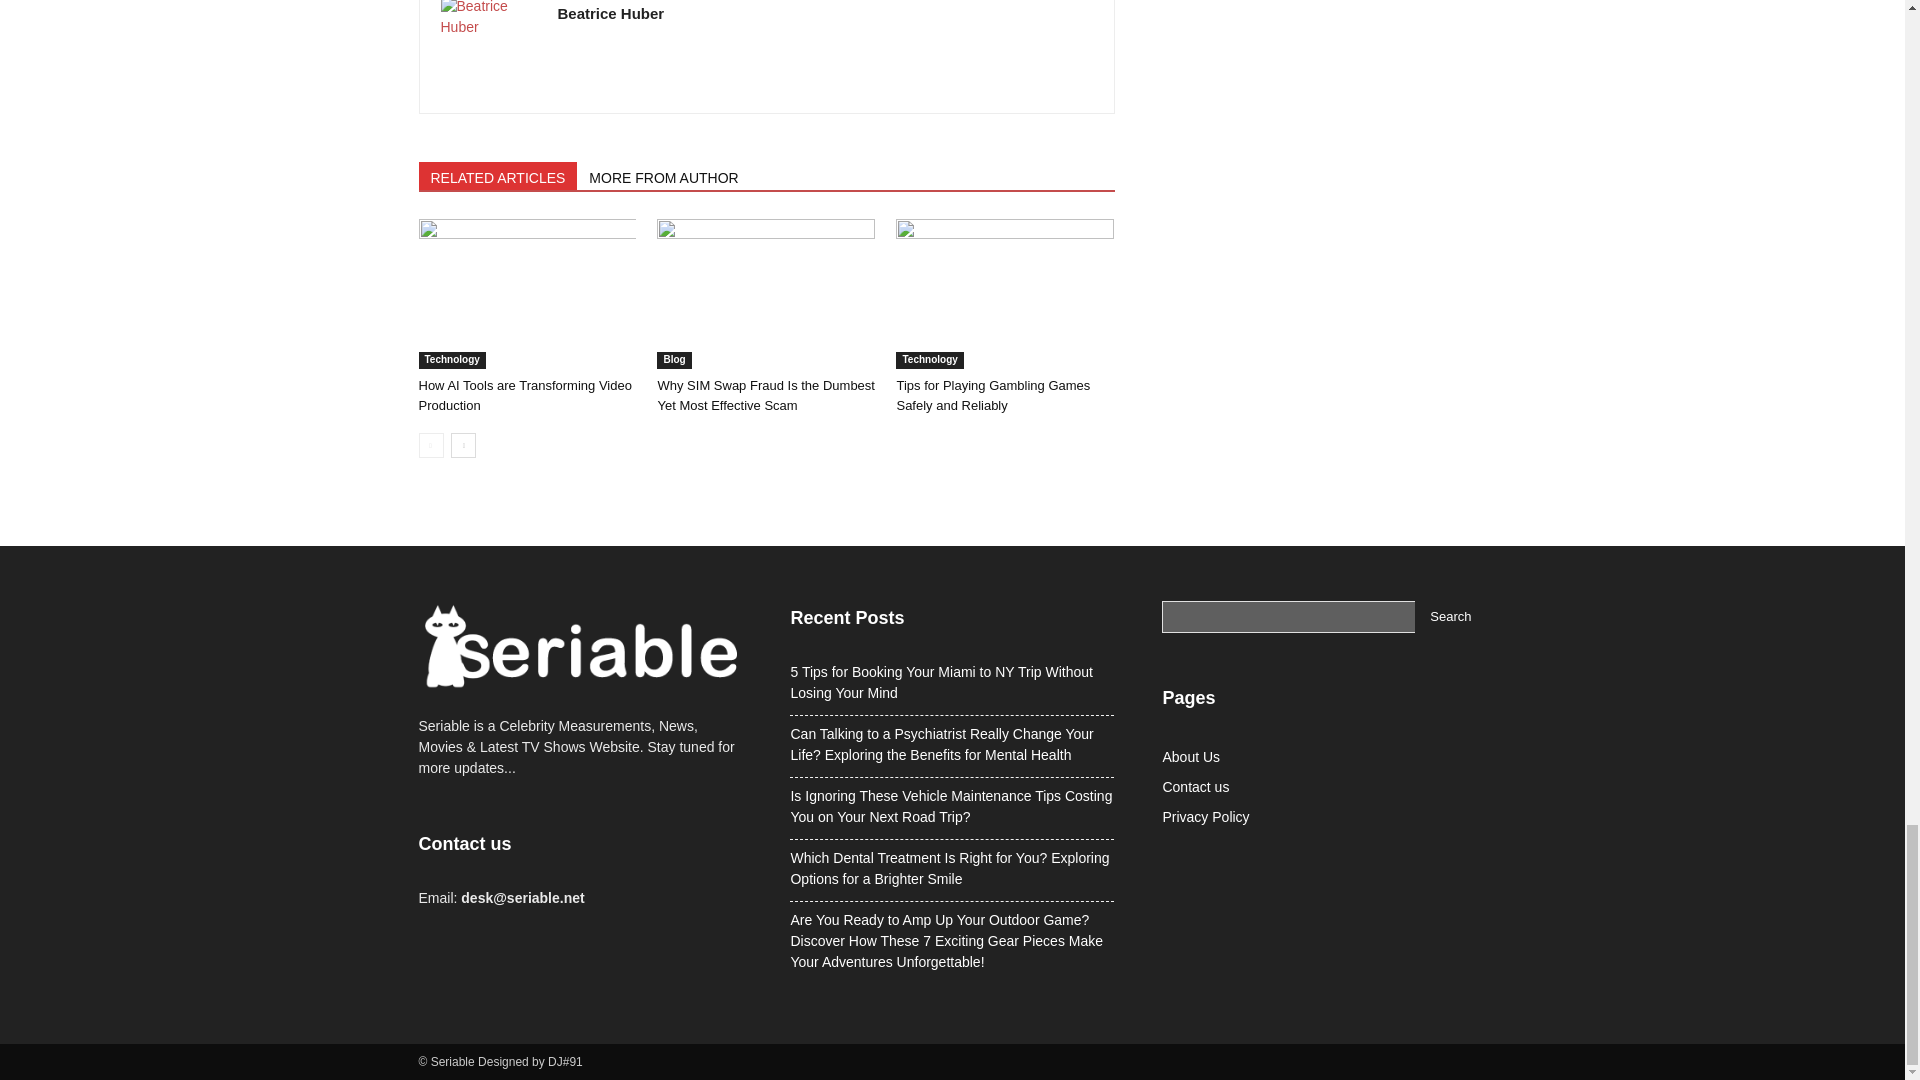 The width and height of the screenshot is (1920, 1080). Describe the element at coordinates (526, 294) in the screenshot. I see `How AI Tools are Transforming Video Production` at that location.